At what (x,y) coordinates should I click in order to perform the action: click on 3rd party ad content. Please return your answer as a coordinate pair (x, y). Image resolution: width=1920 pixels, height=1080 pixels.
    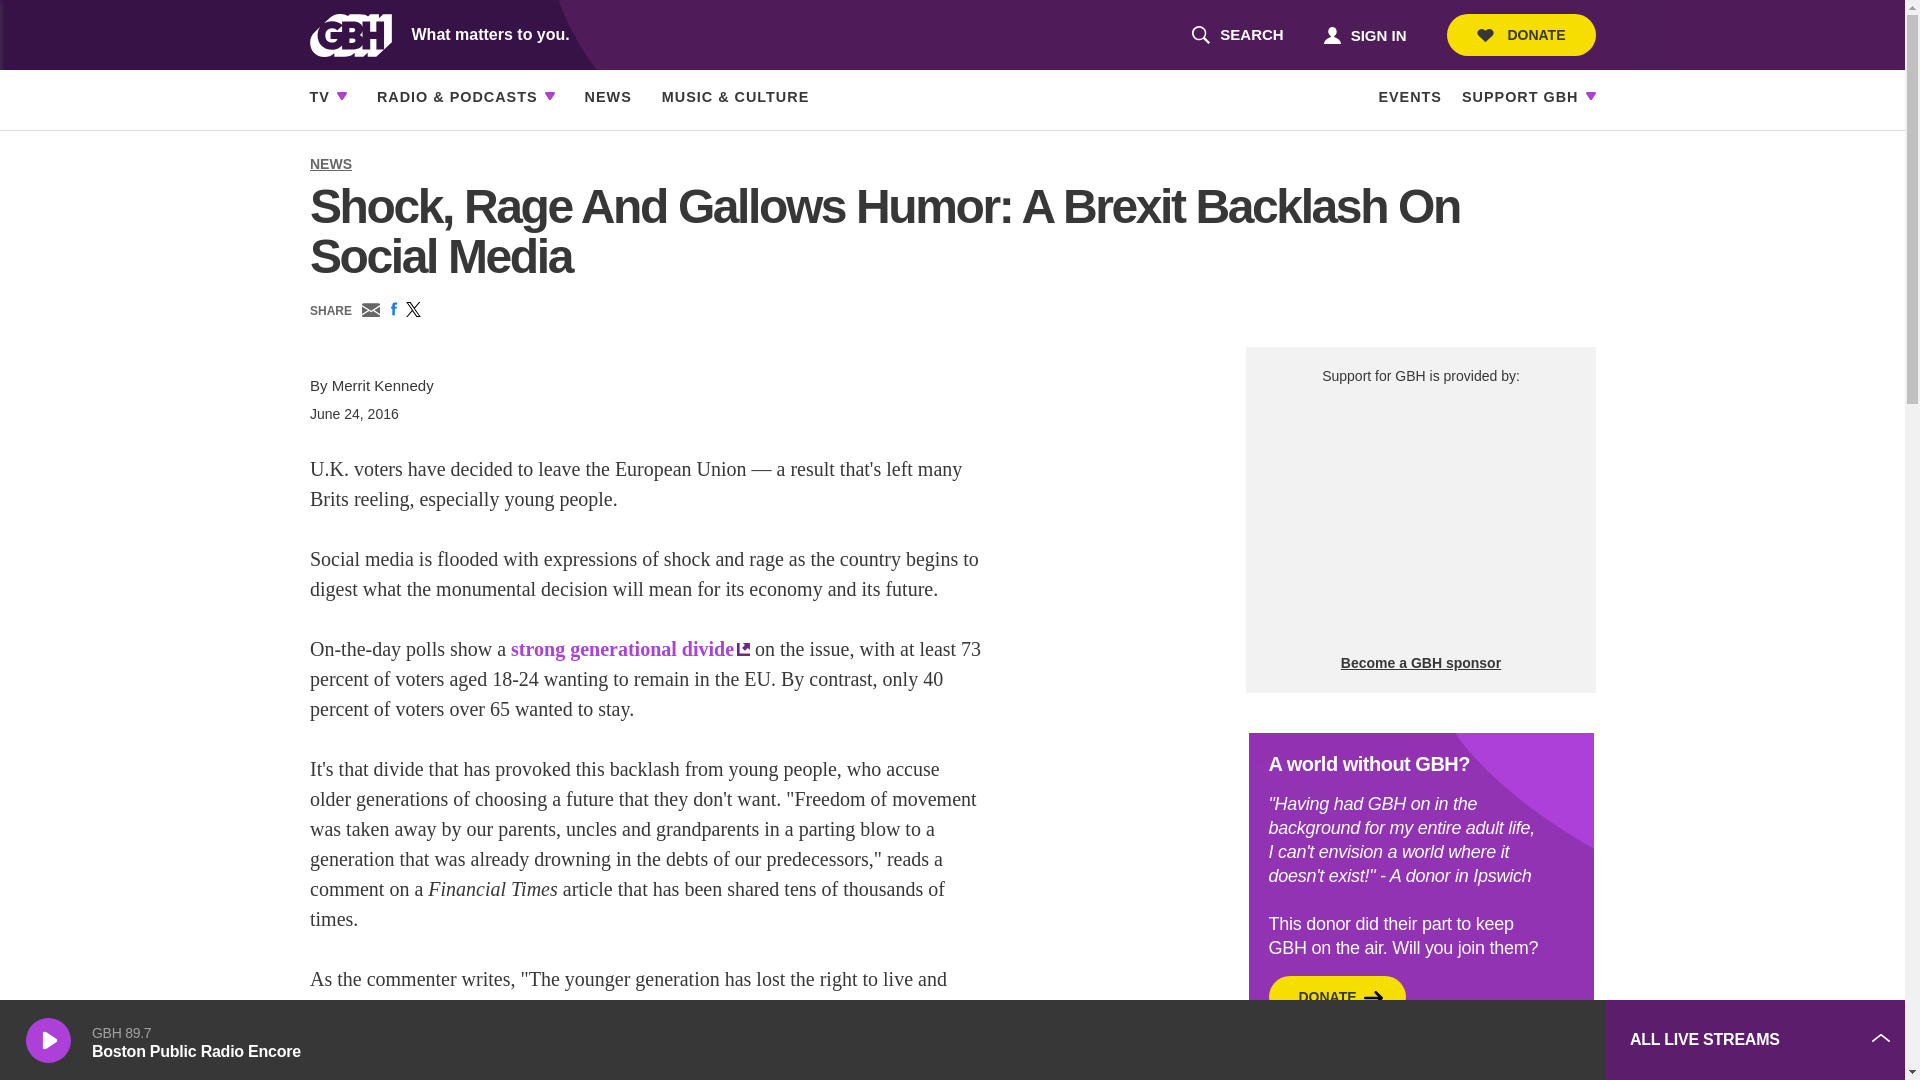
    Looking at the image, I should click on (1521, 35).